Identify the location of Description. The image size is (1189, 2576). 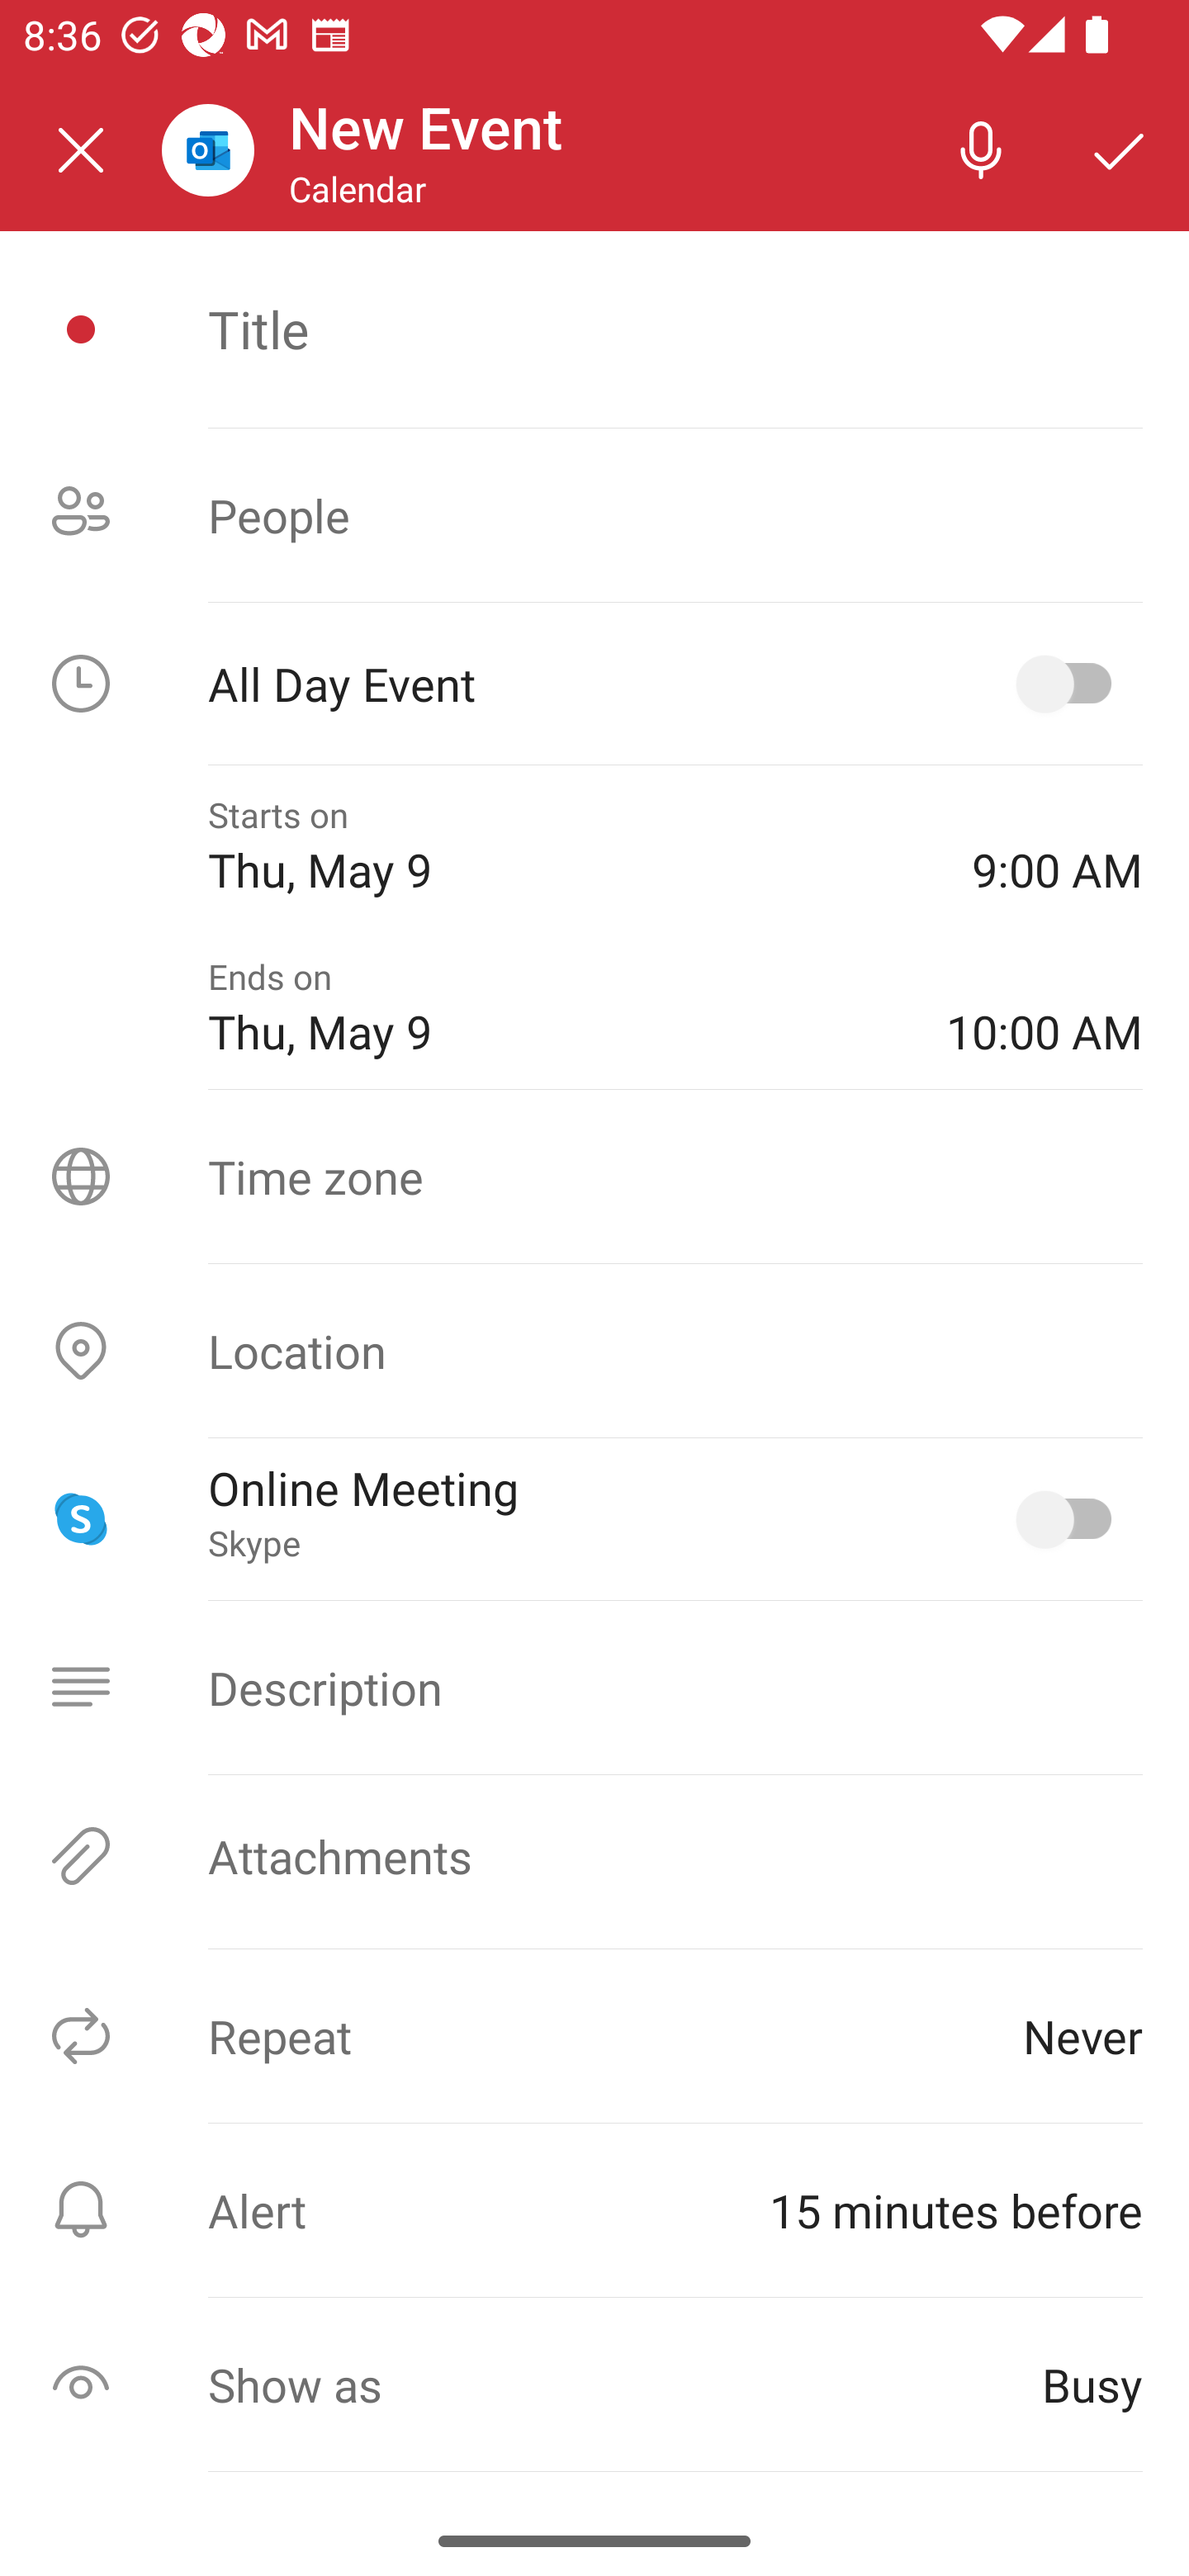
(594, 1687).